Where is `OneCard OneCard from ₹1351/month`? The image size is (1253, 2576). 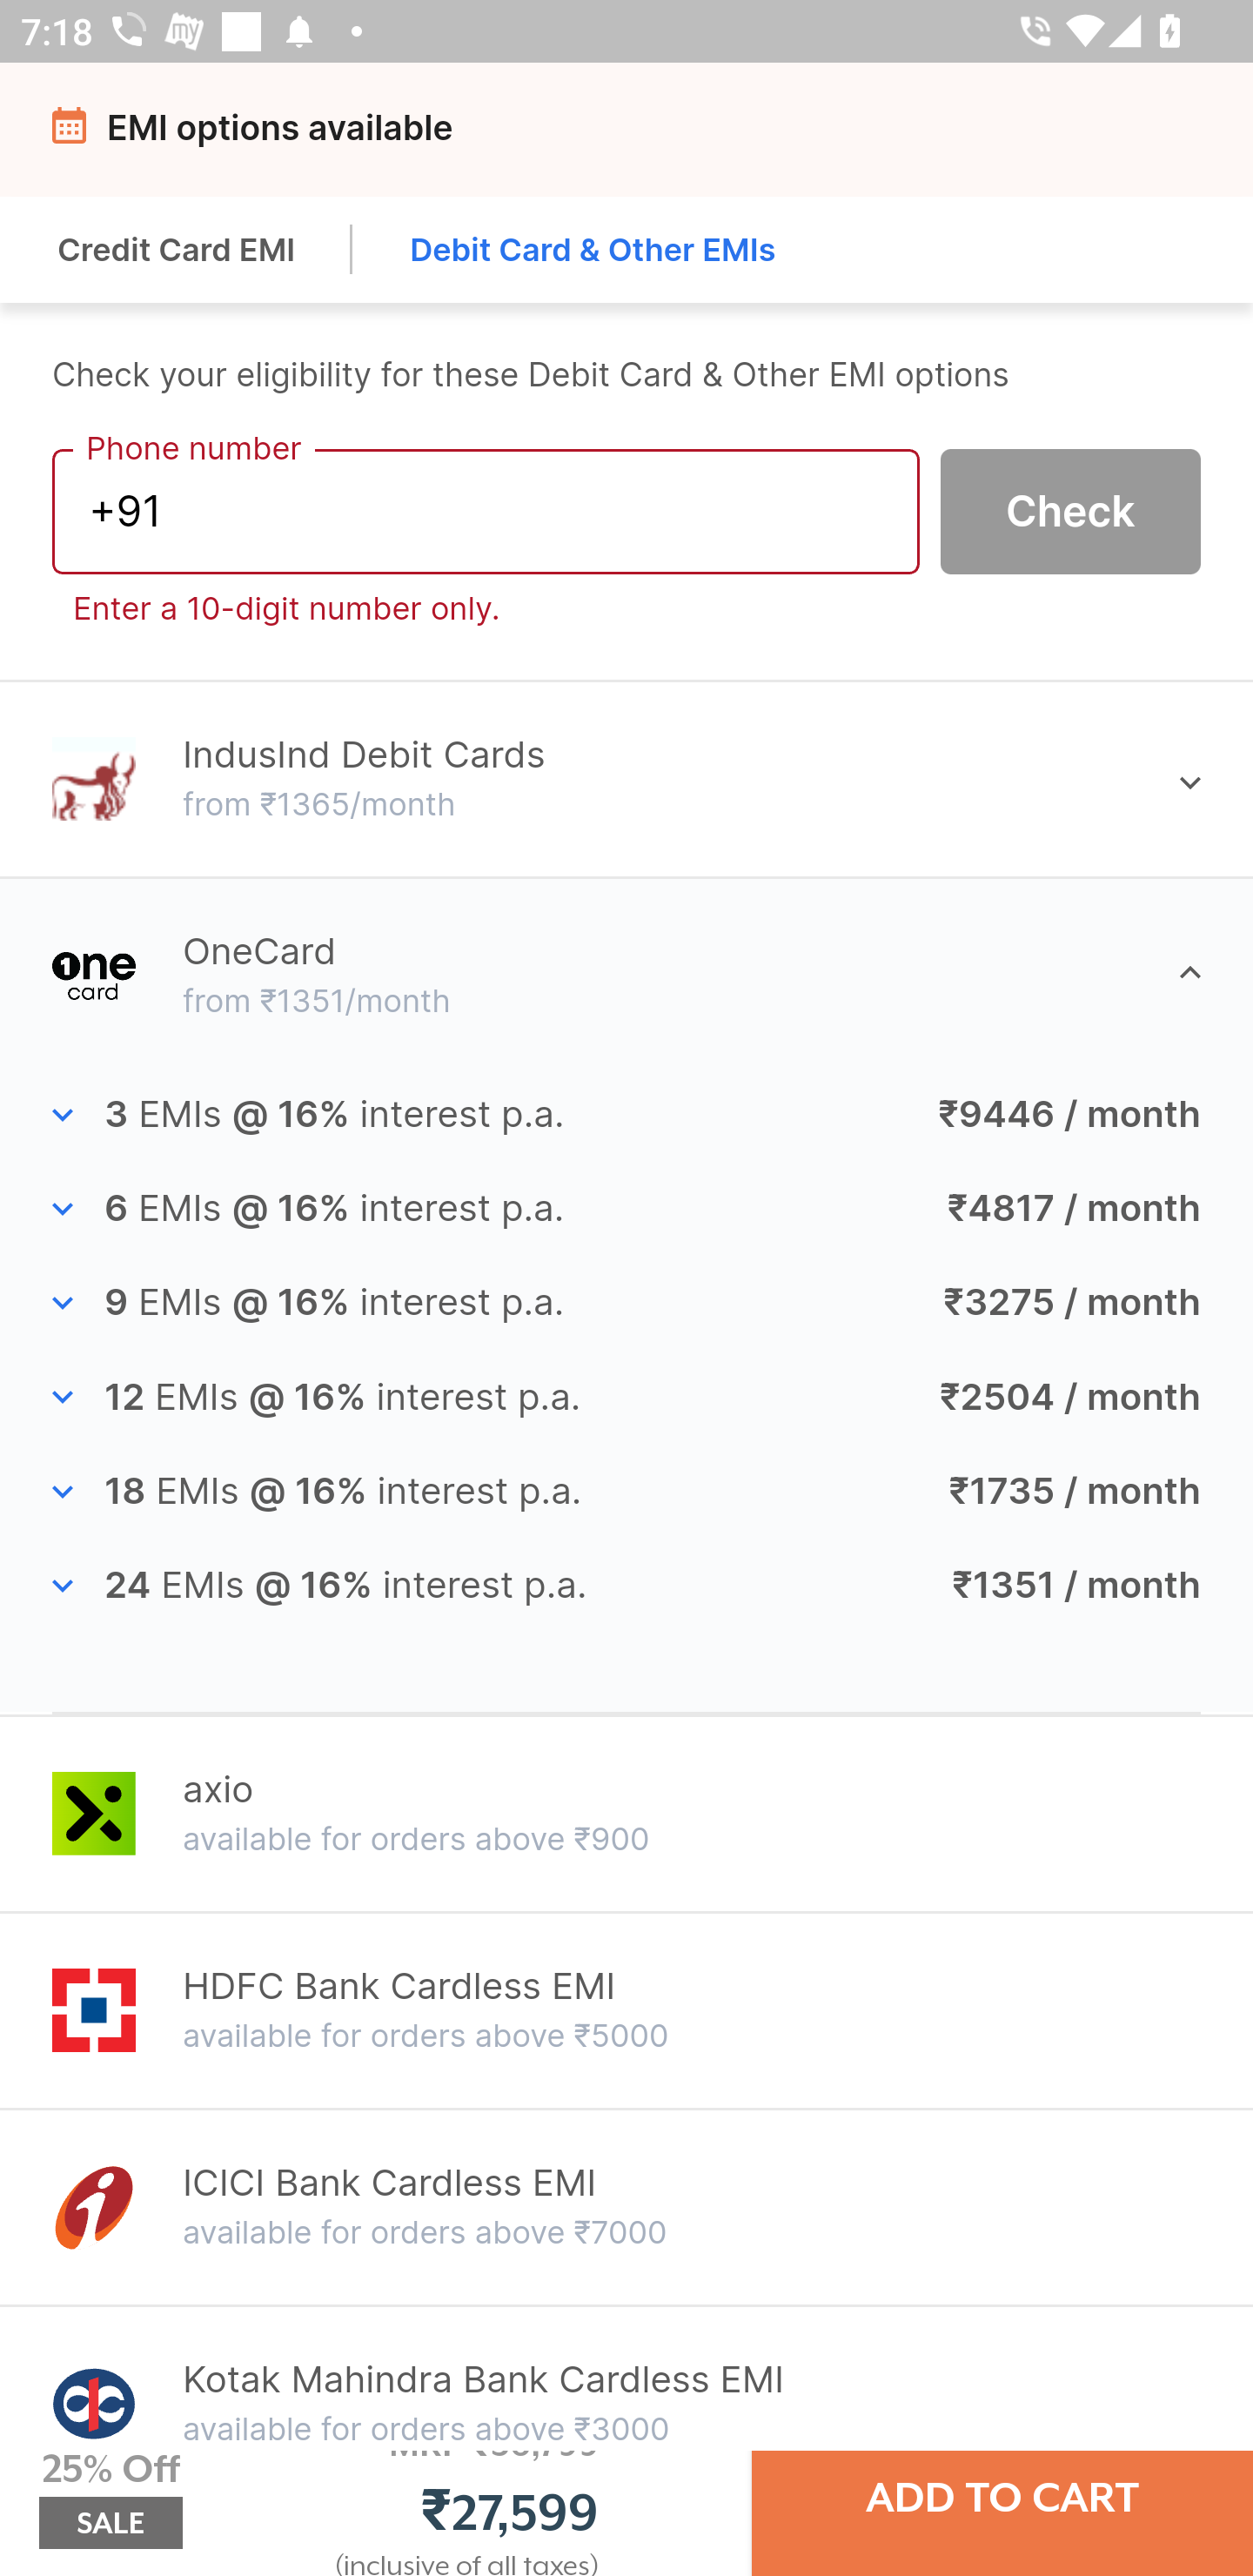 OneCard OneCard from ₹1351/month is located at coordinates (626, 975).